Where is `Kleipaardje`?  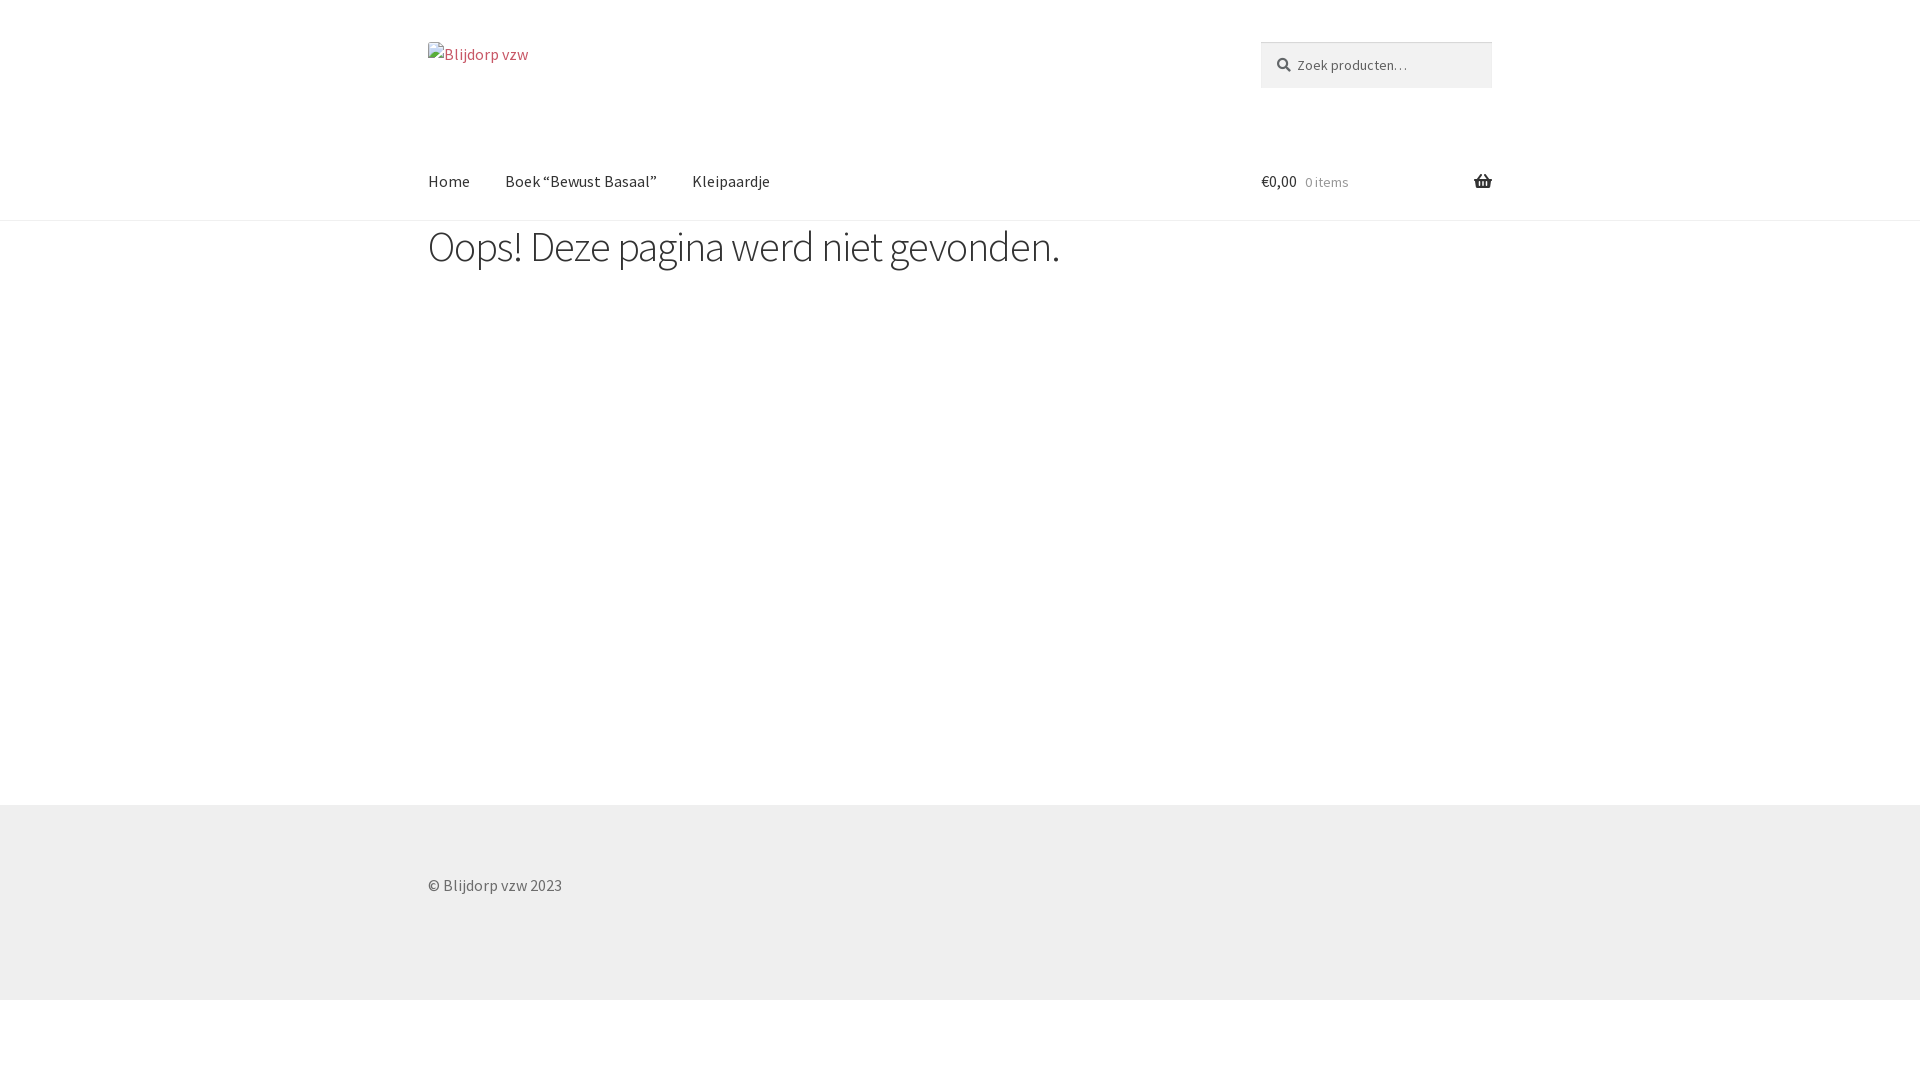
Kleipaardje is located at coordinates (731, 182).